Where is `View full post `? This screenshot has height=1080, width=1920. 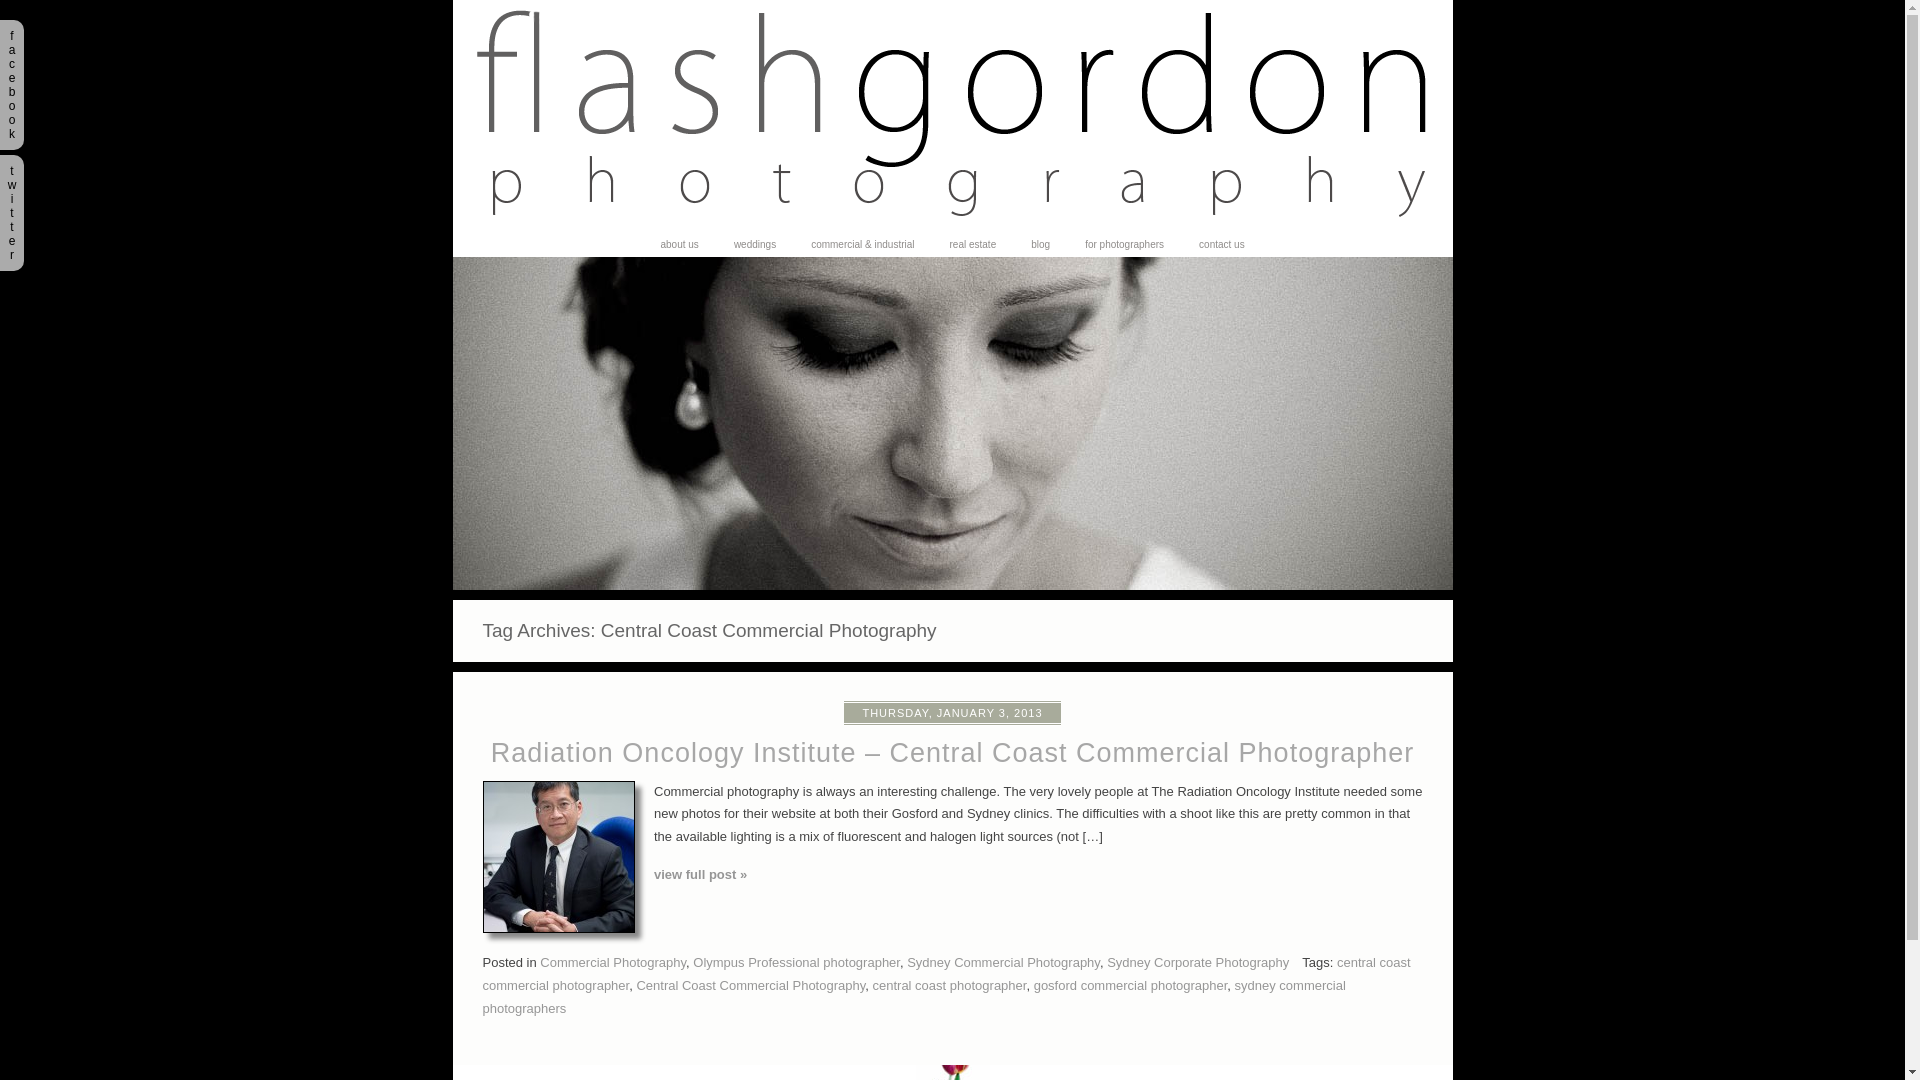 View full post  is located at coordinates (558, 856).